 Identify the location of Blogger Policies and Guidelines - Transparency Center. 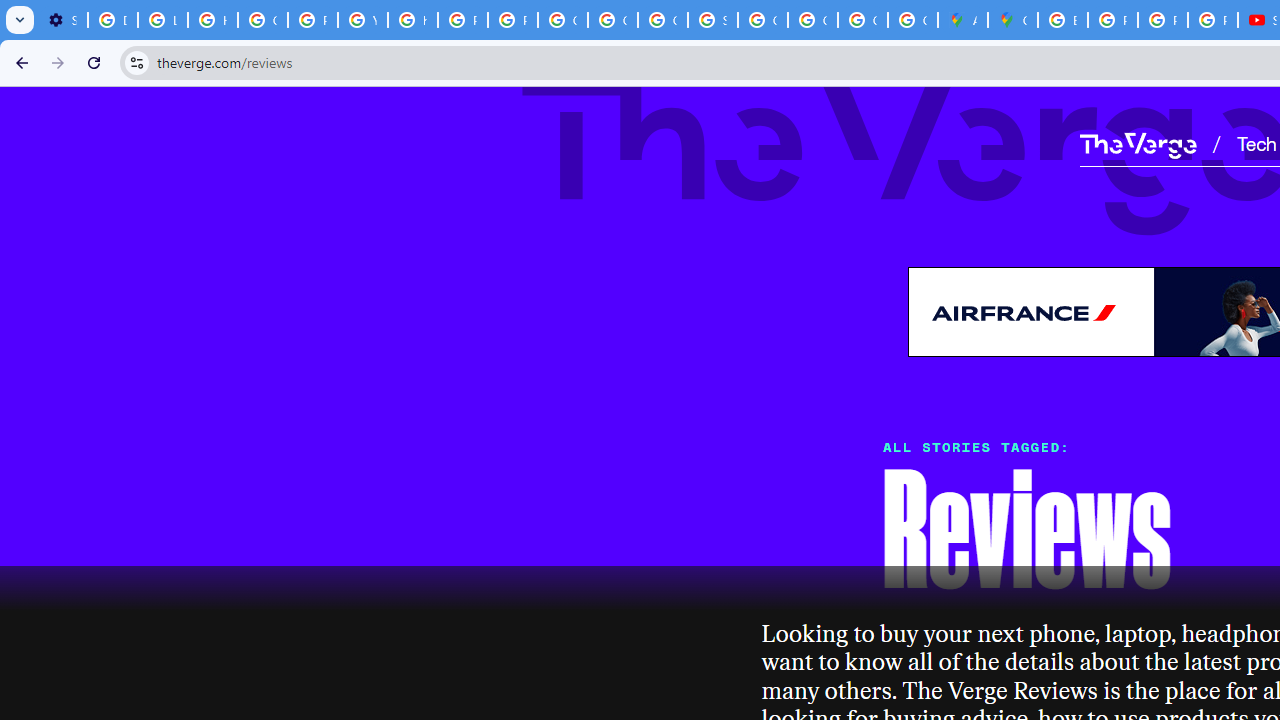
(1062, 20).